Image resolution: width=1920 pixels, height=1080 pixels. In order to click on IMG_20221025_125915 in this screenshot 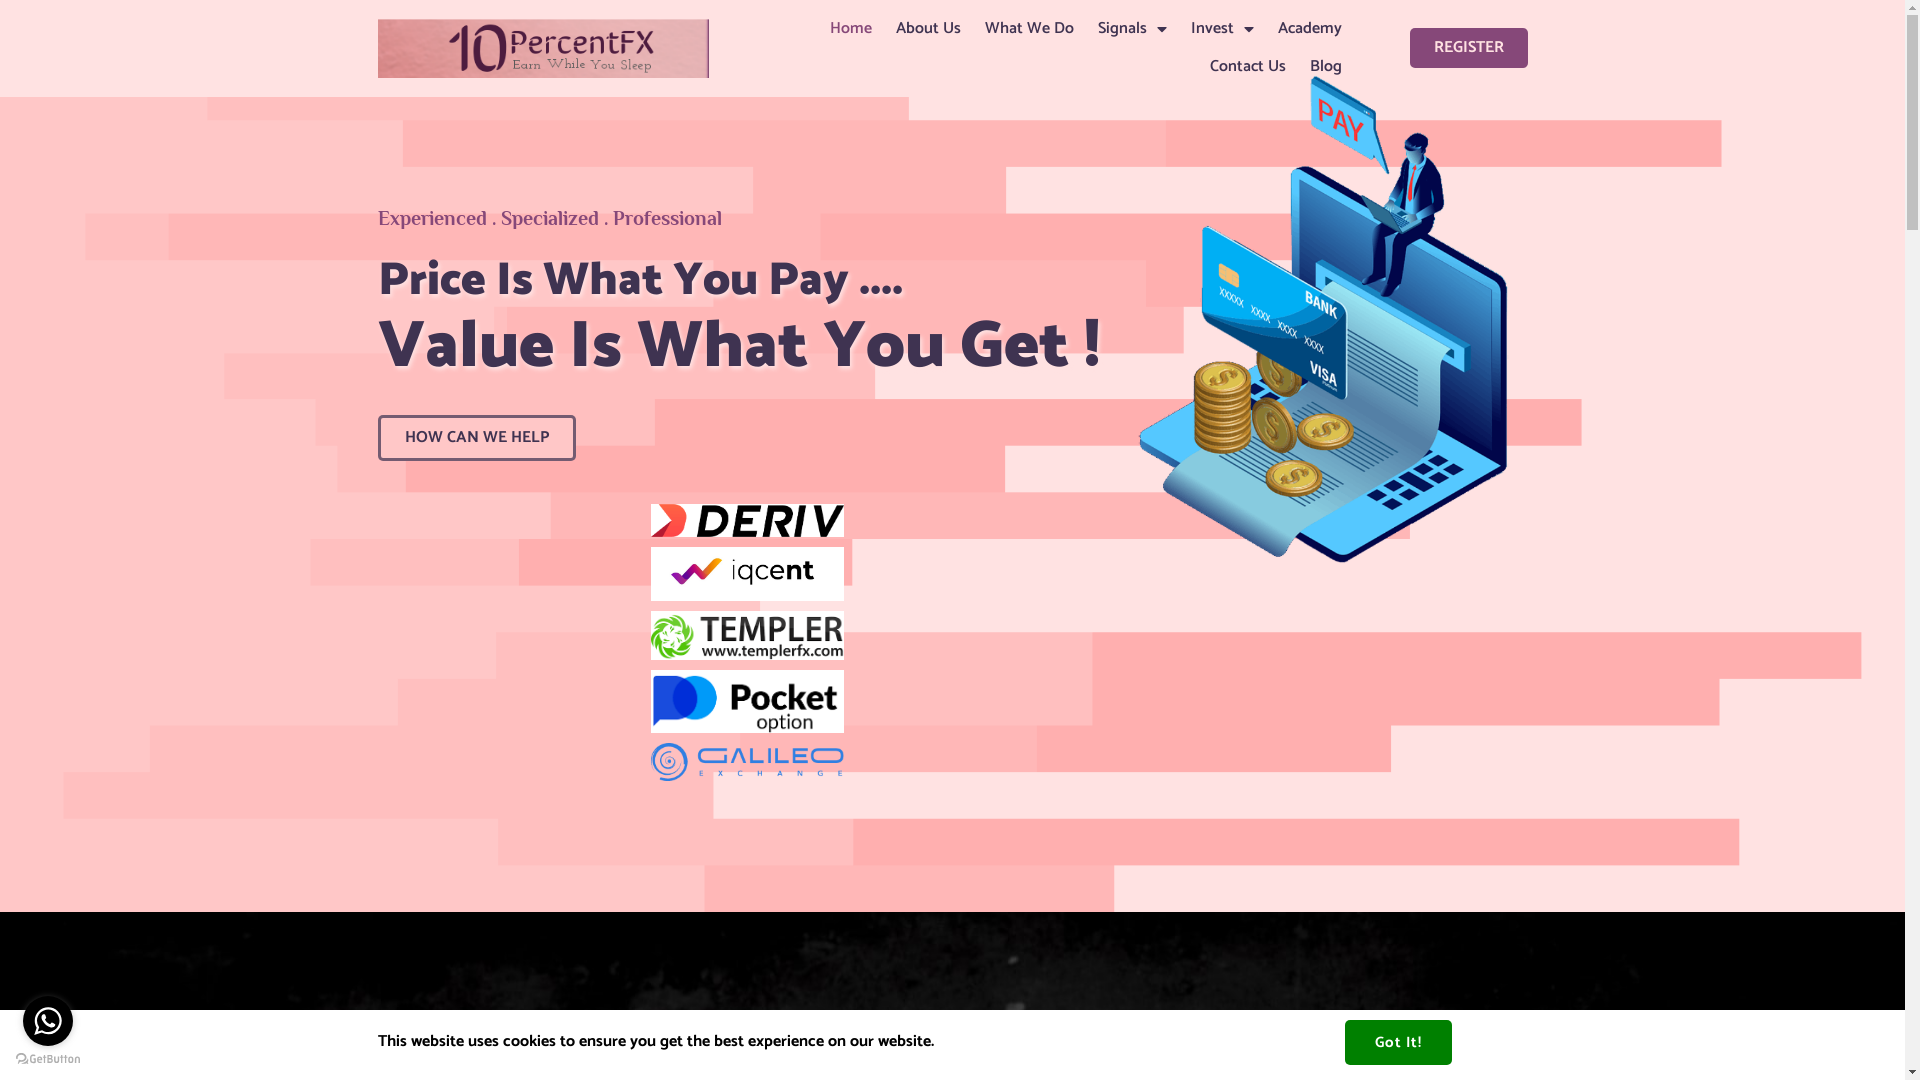, I will do `click(544, 49)`.